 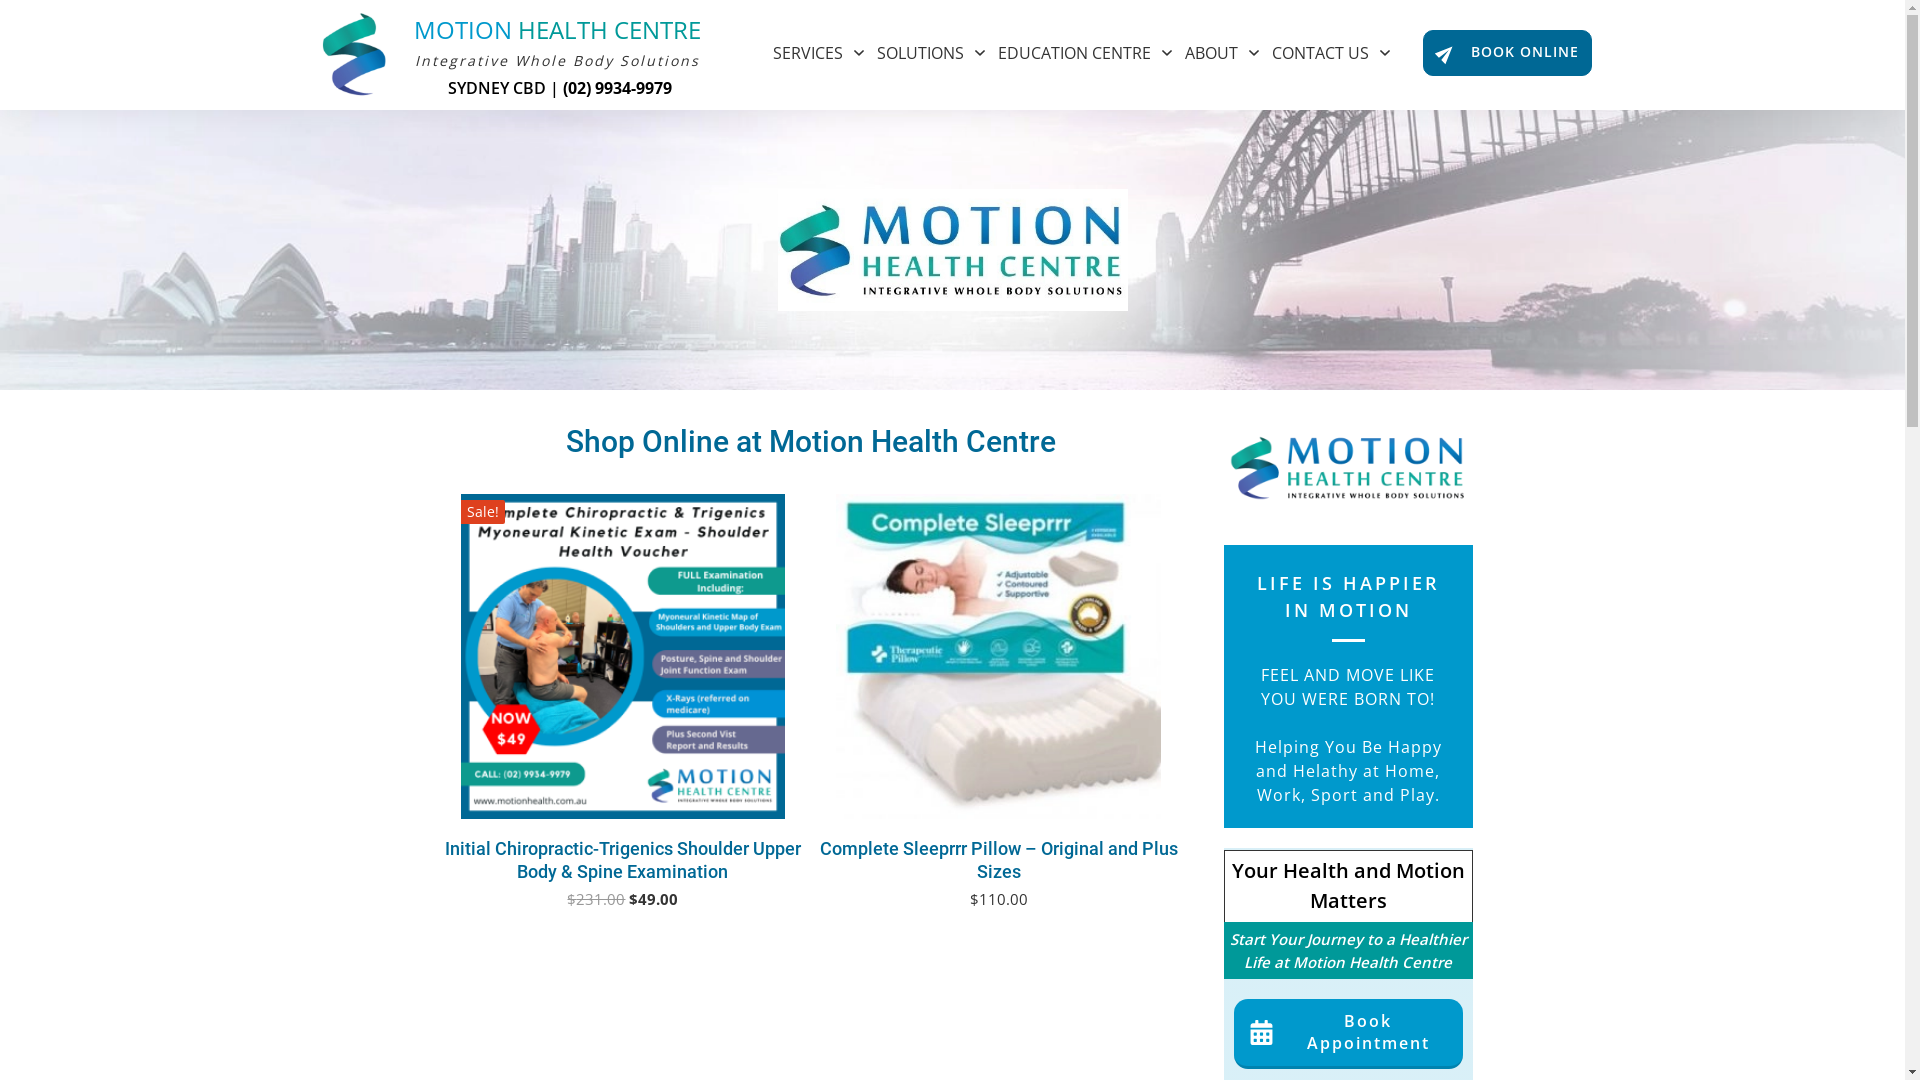 I want to click on SOLUTIONS, so click(x=932, y=52).